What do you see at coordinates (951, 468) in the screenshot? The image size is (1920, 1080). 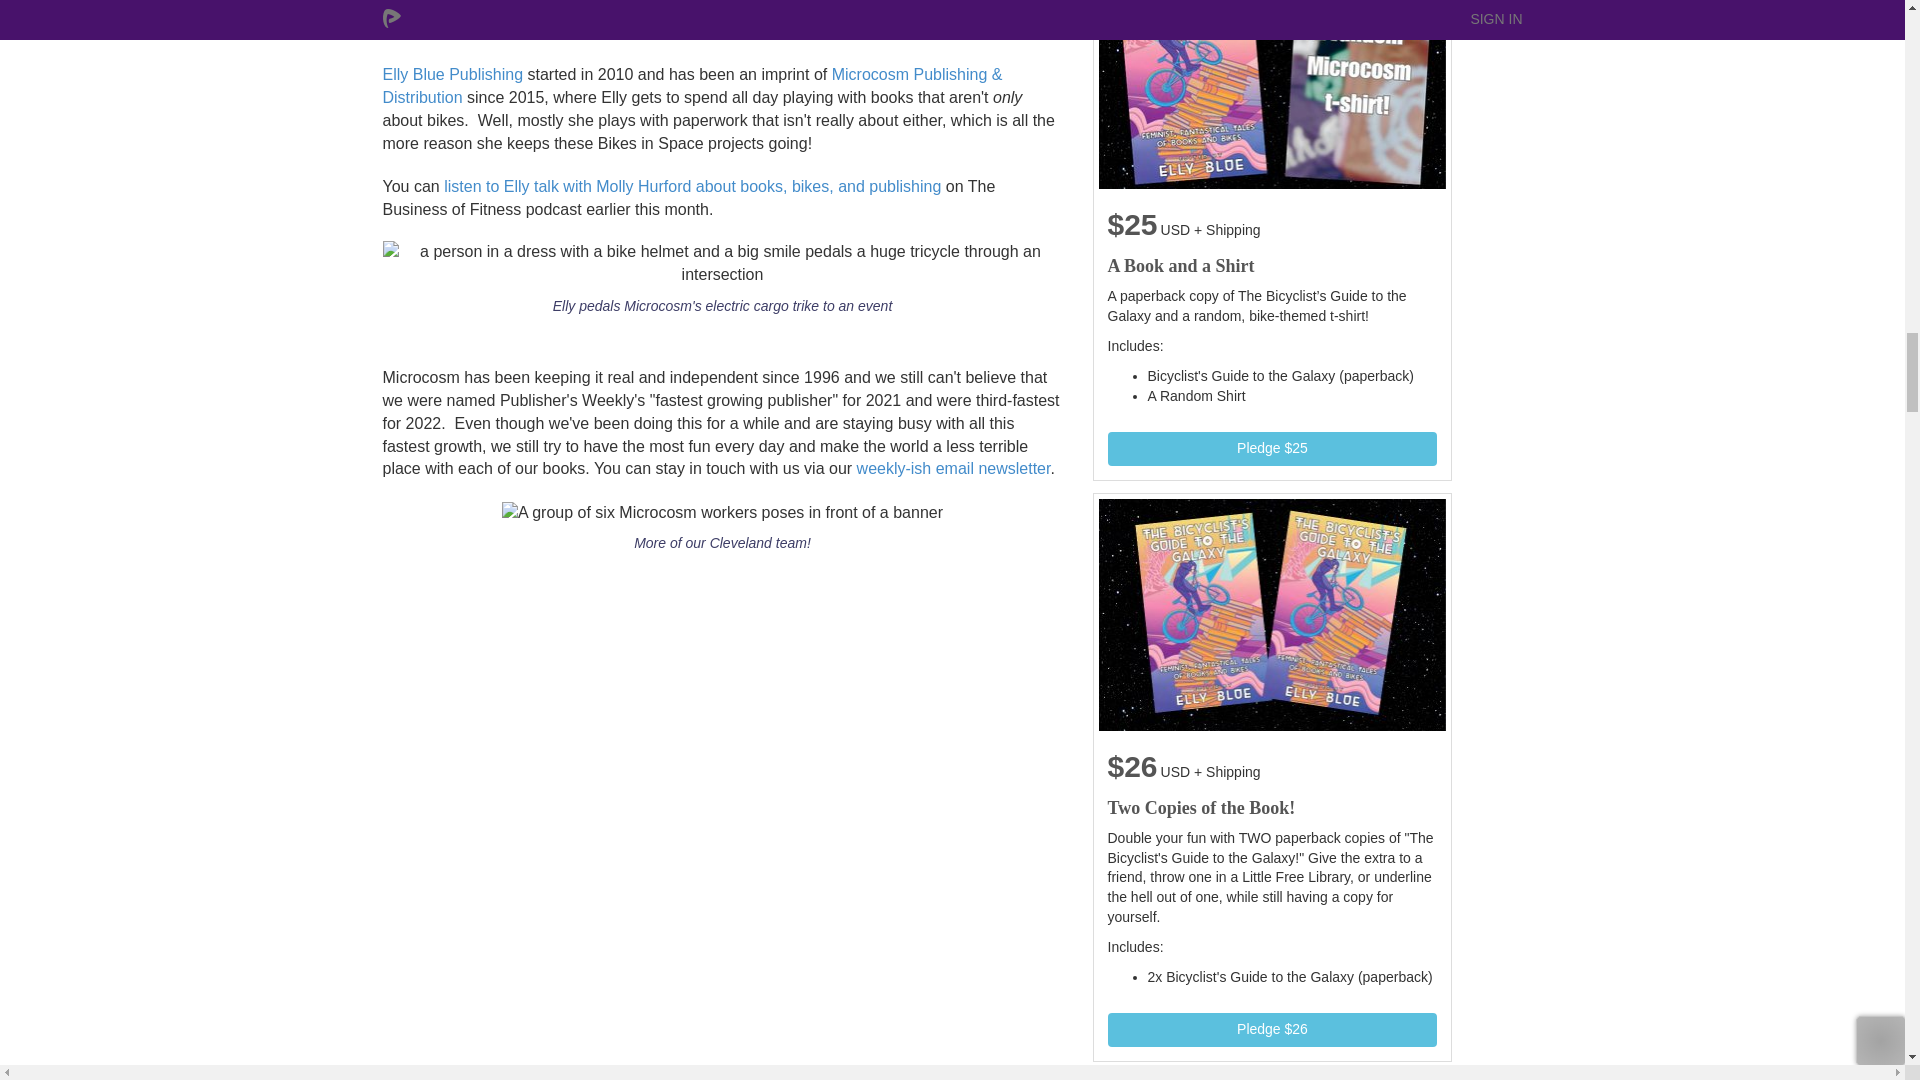 I see `weekly-ish email newsletter` at bounding box center [951, 468].